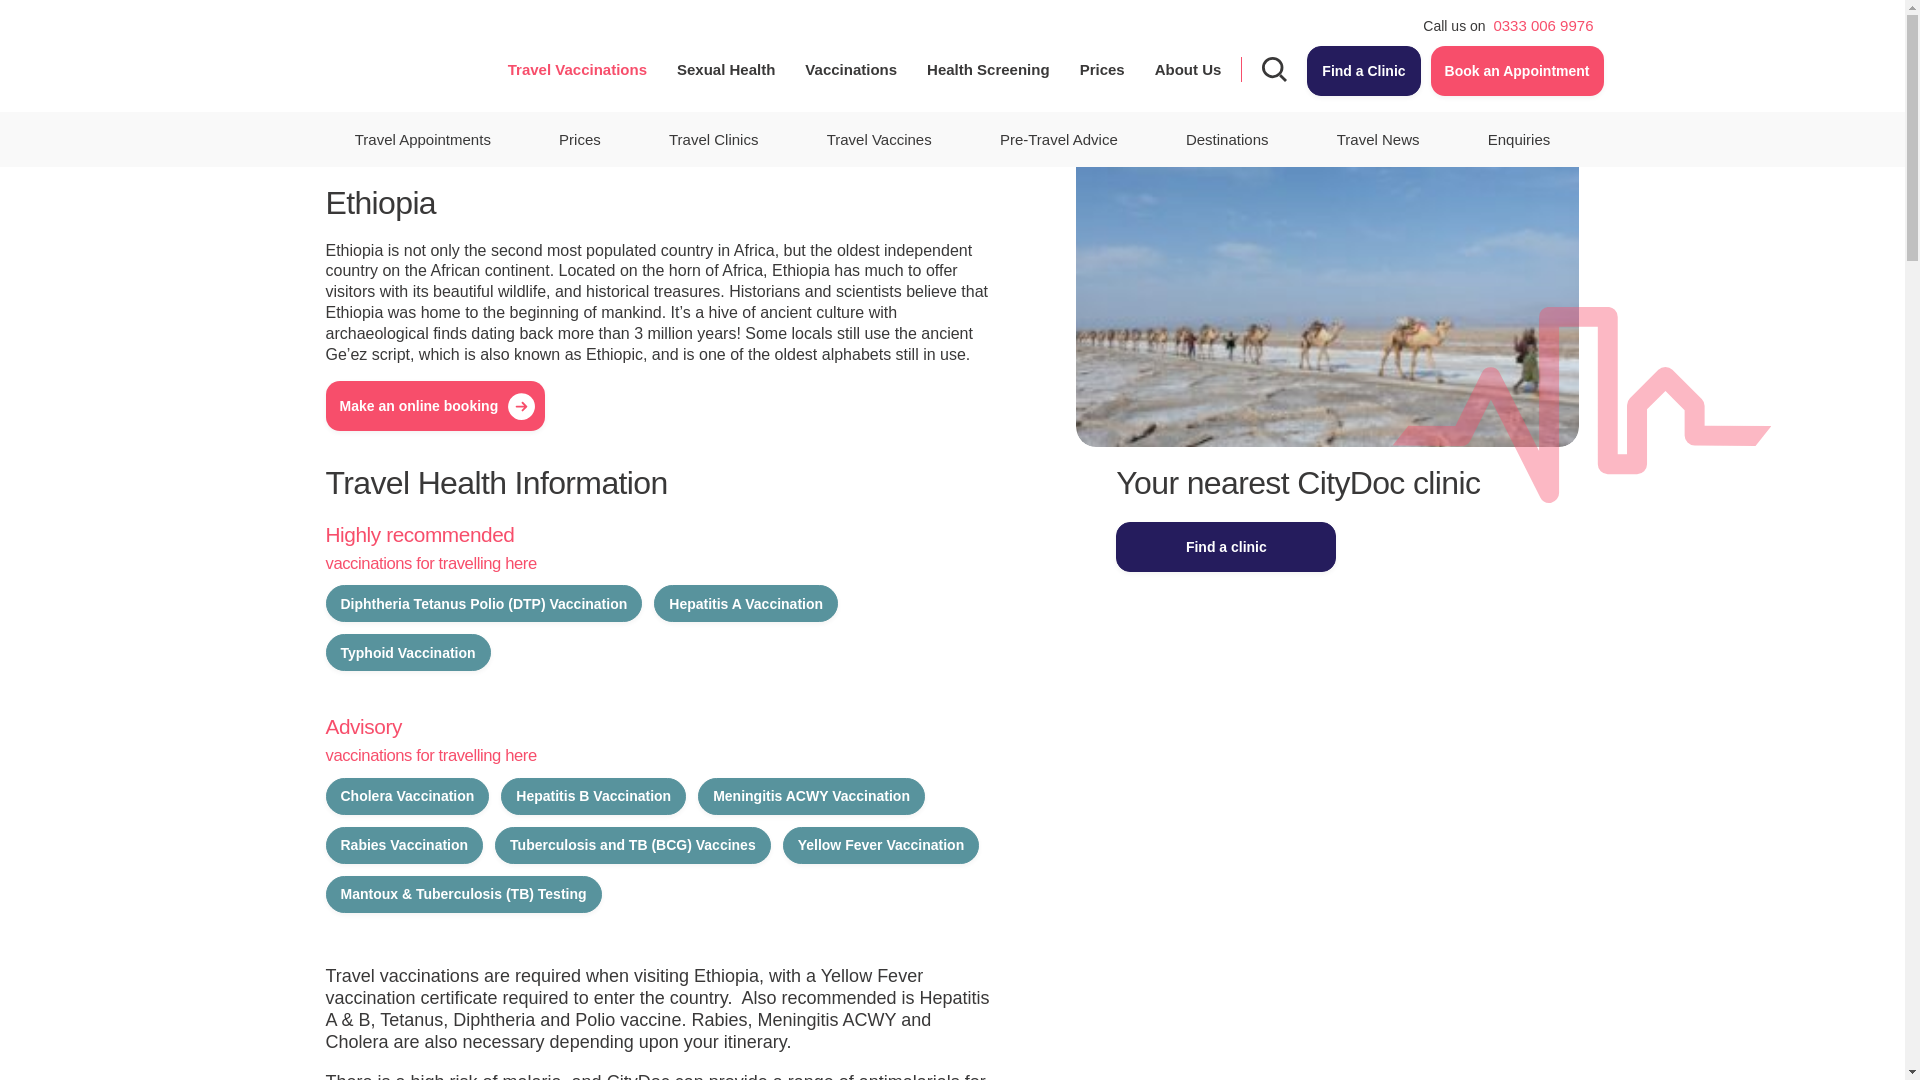  I want to click on Search, so click(1274, 70).